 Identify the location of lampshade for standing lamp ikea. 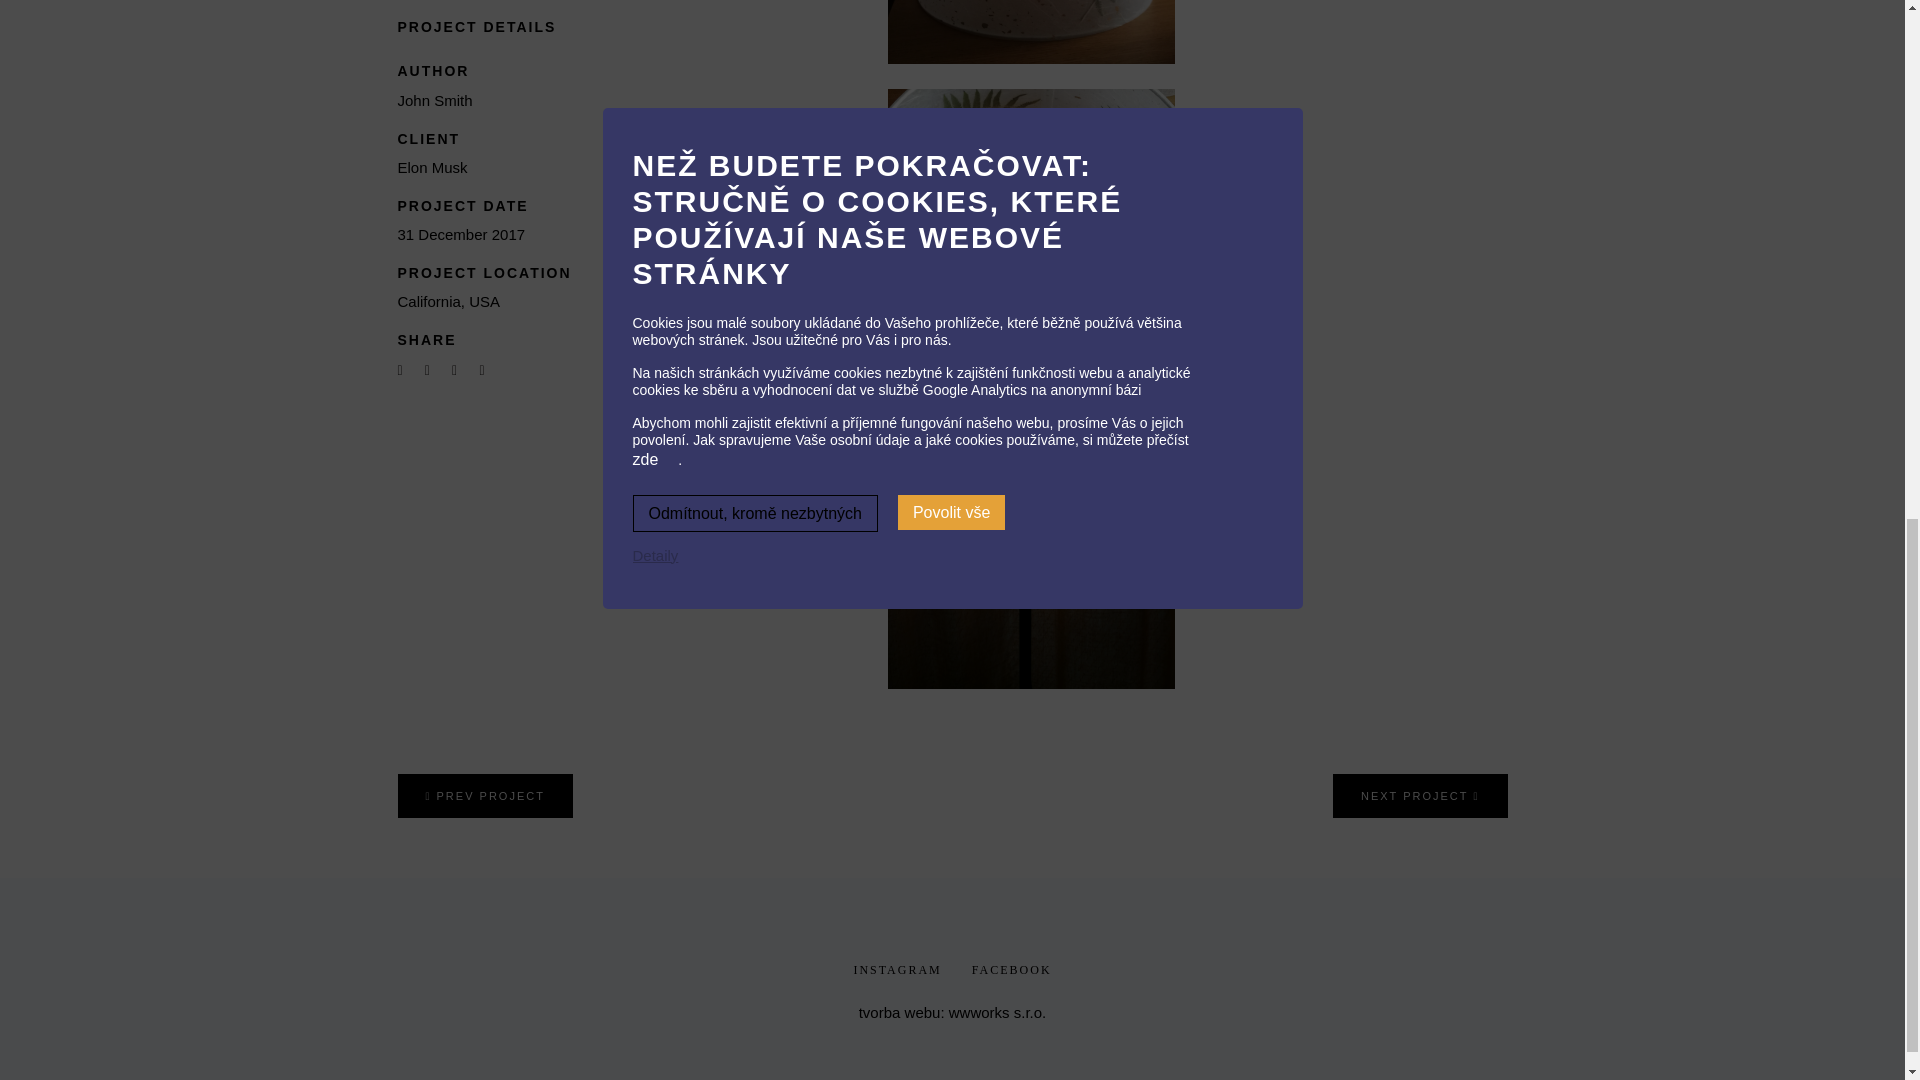
(1031, 545).